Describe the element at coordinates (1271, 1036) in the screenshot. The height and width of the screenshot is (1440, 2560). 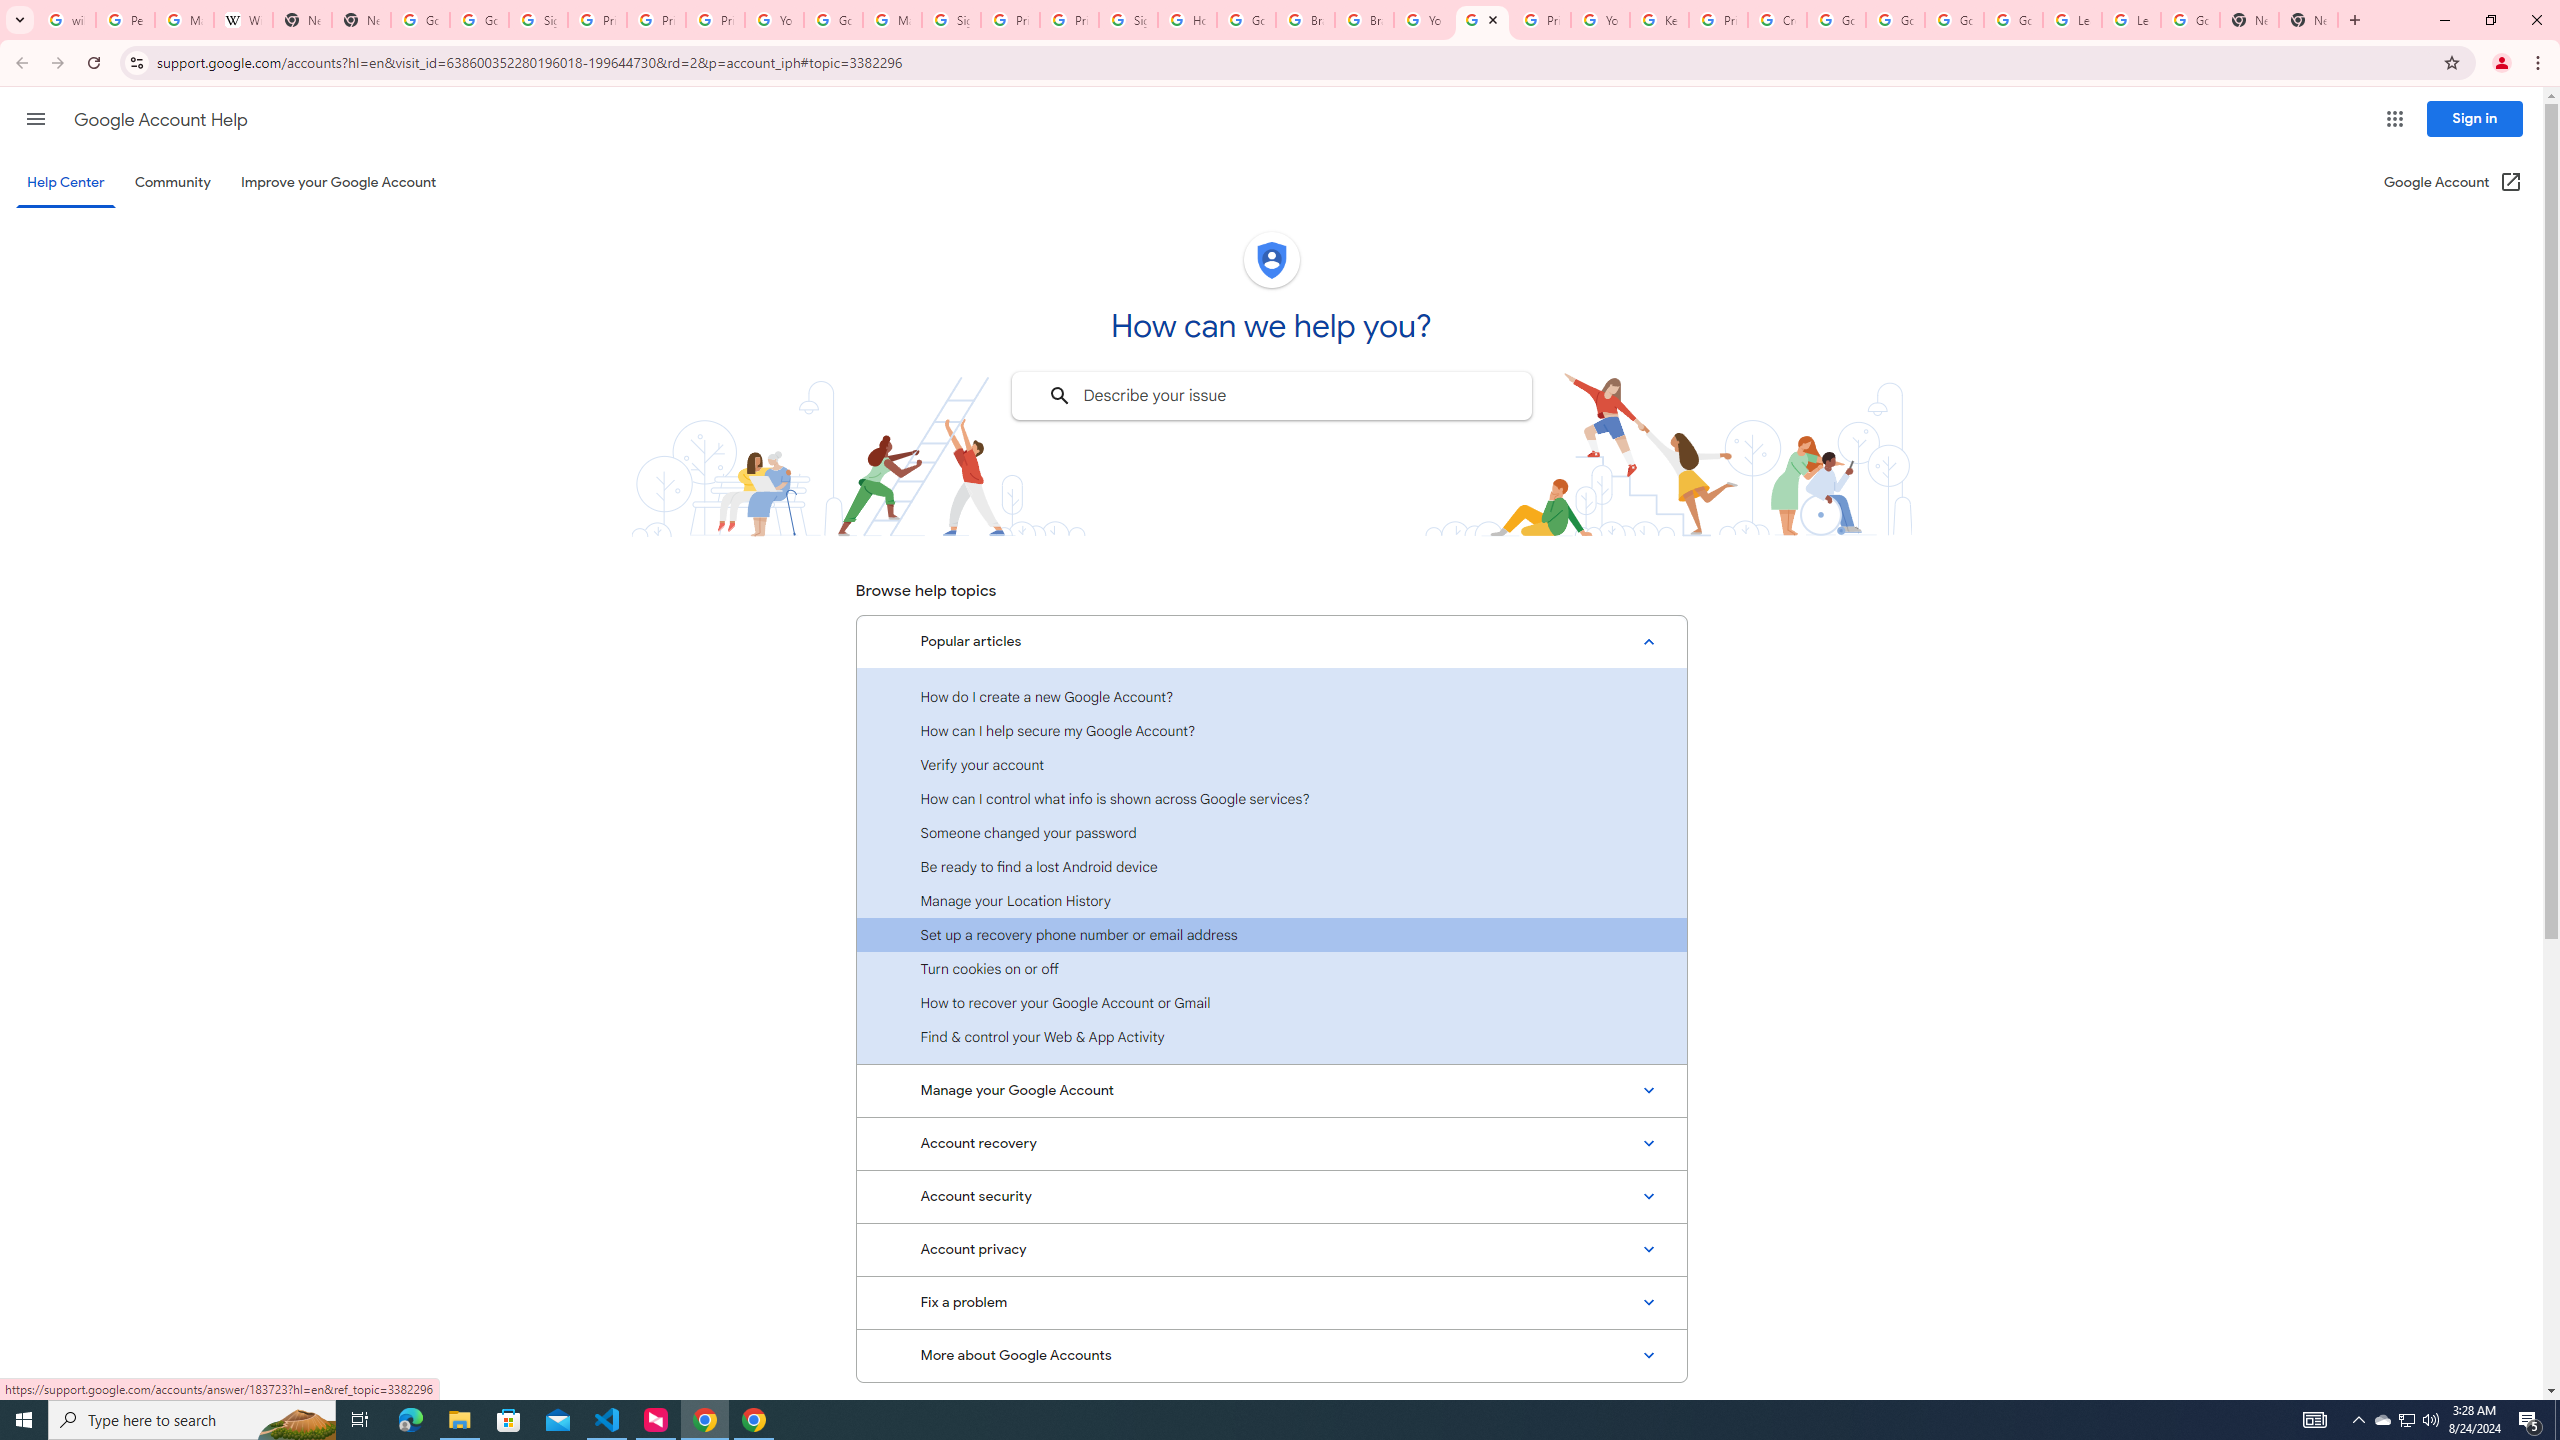
I see `Find & control your Web & App Activity` at that location.